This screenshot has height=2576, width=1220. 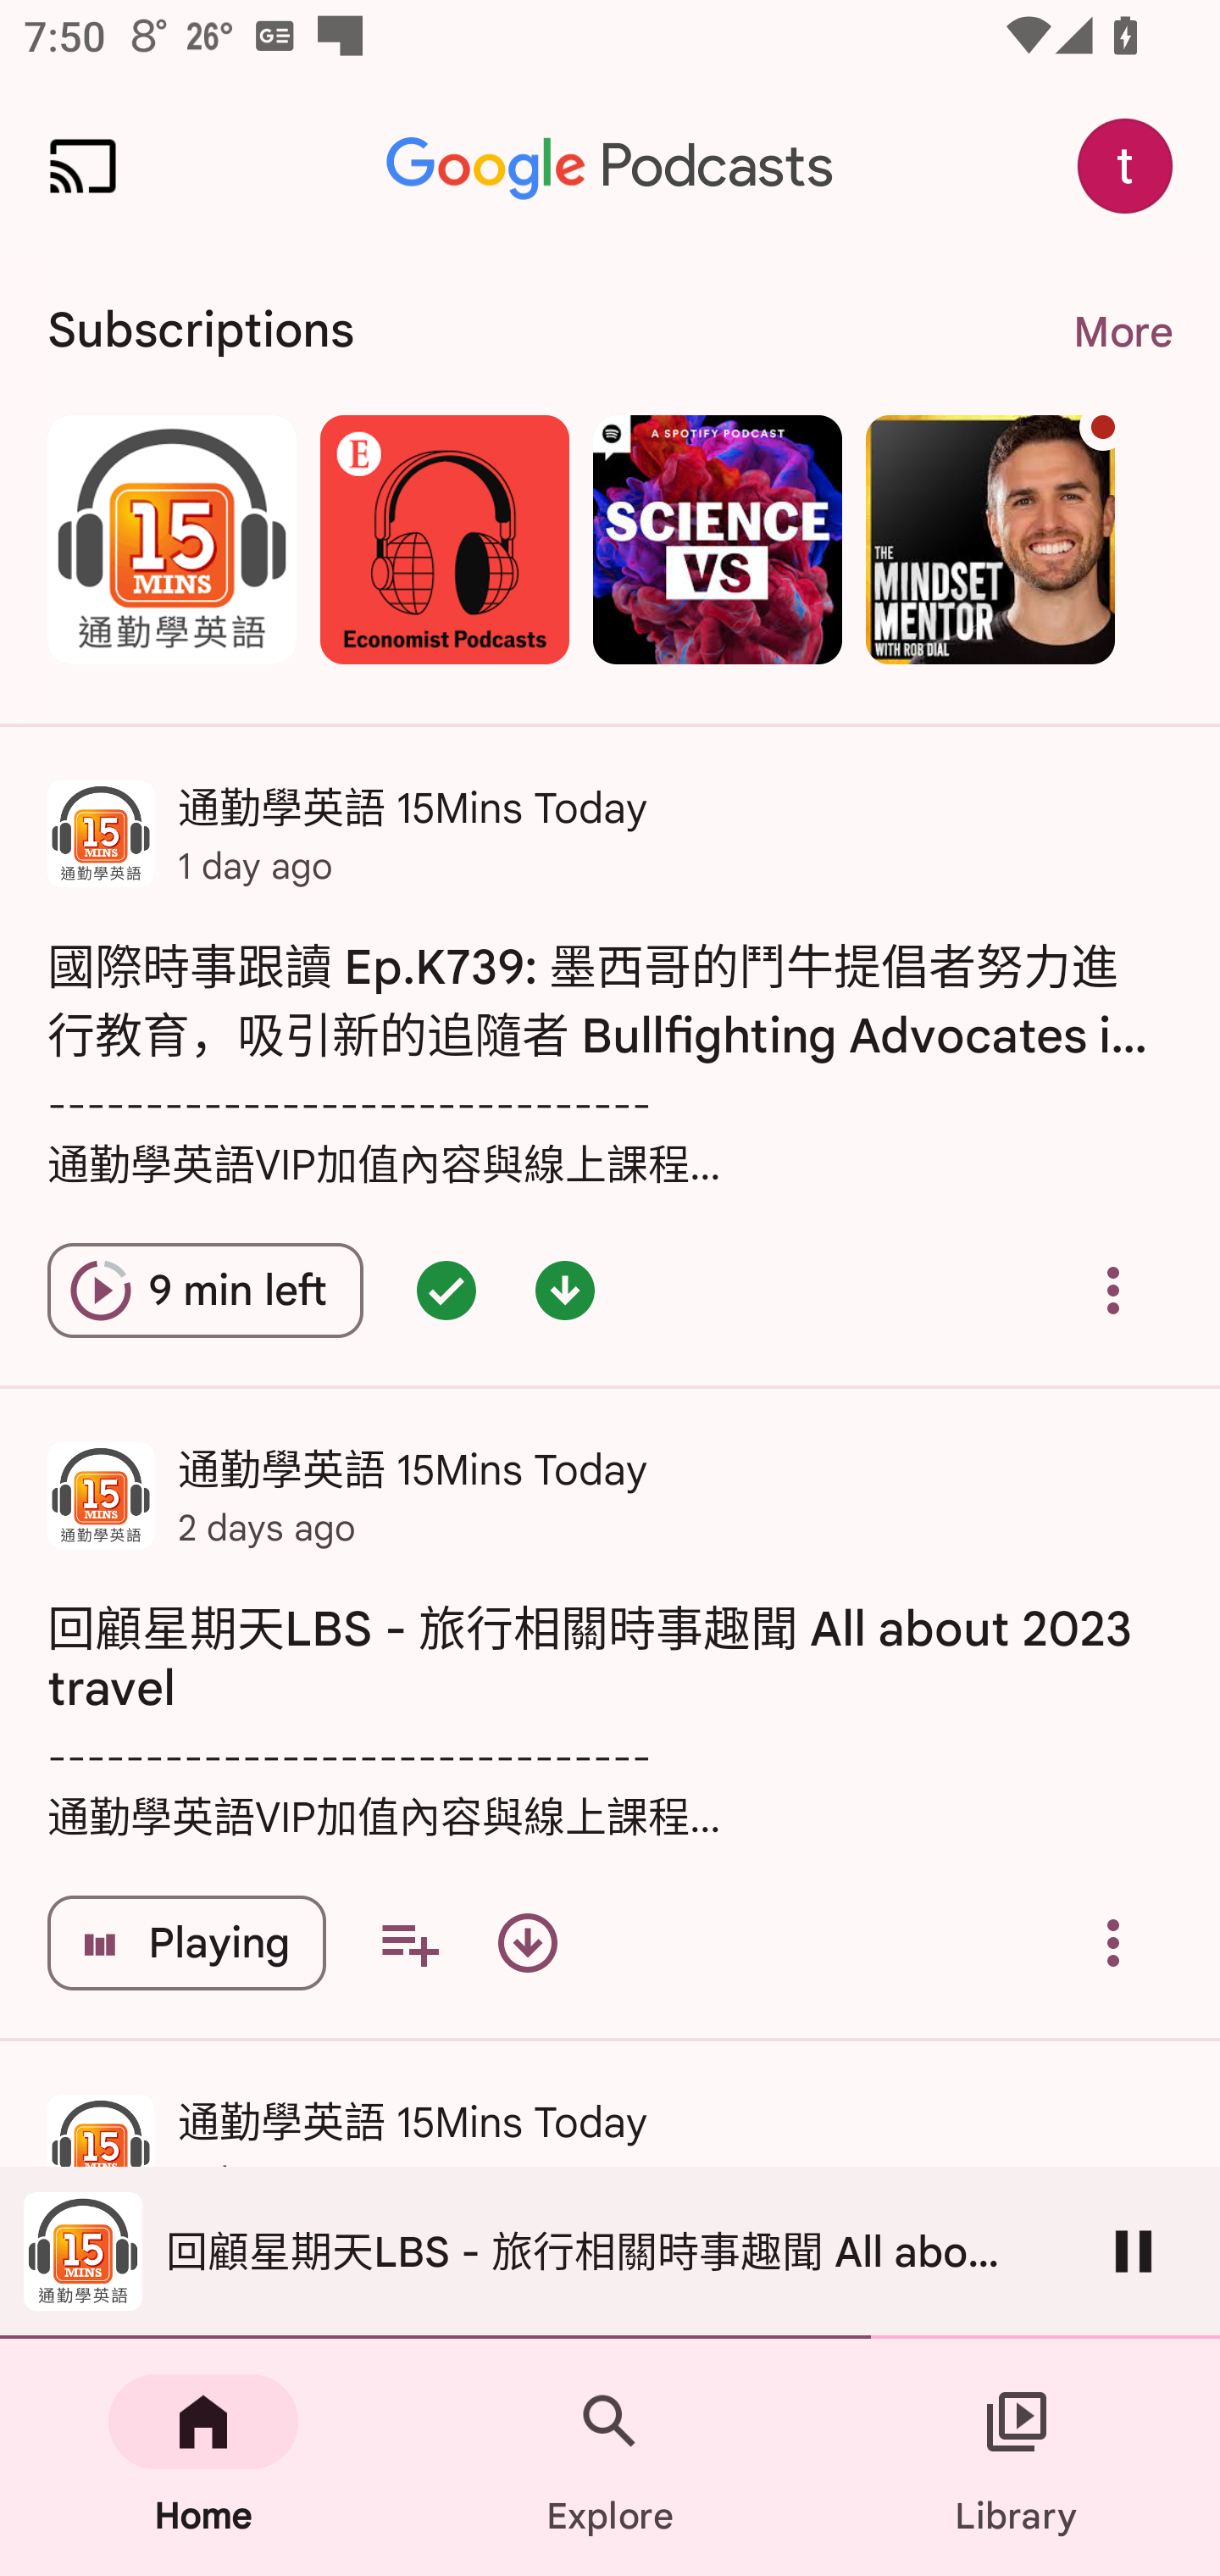 I want to click on Economist Podcasts, so click(x=444, y=539).